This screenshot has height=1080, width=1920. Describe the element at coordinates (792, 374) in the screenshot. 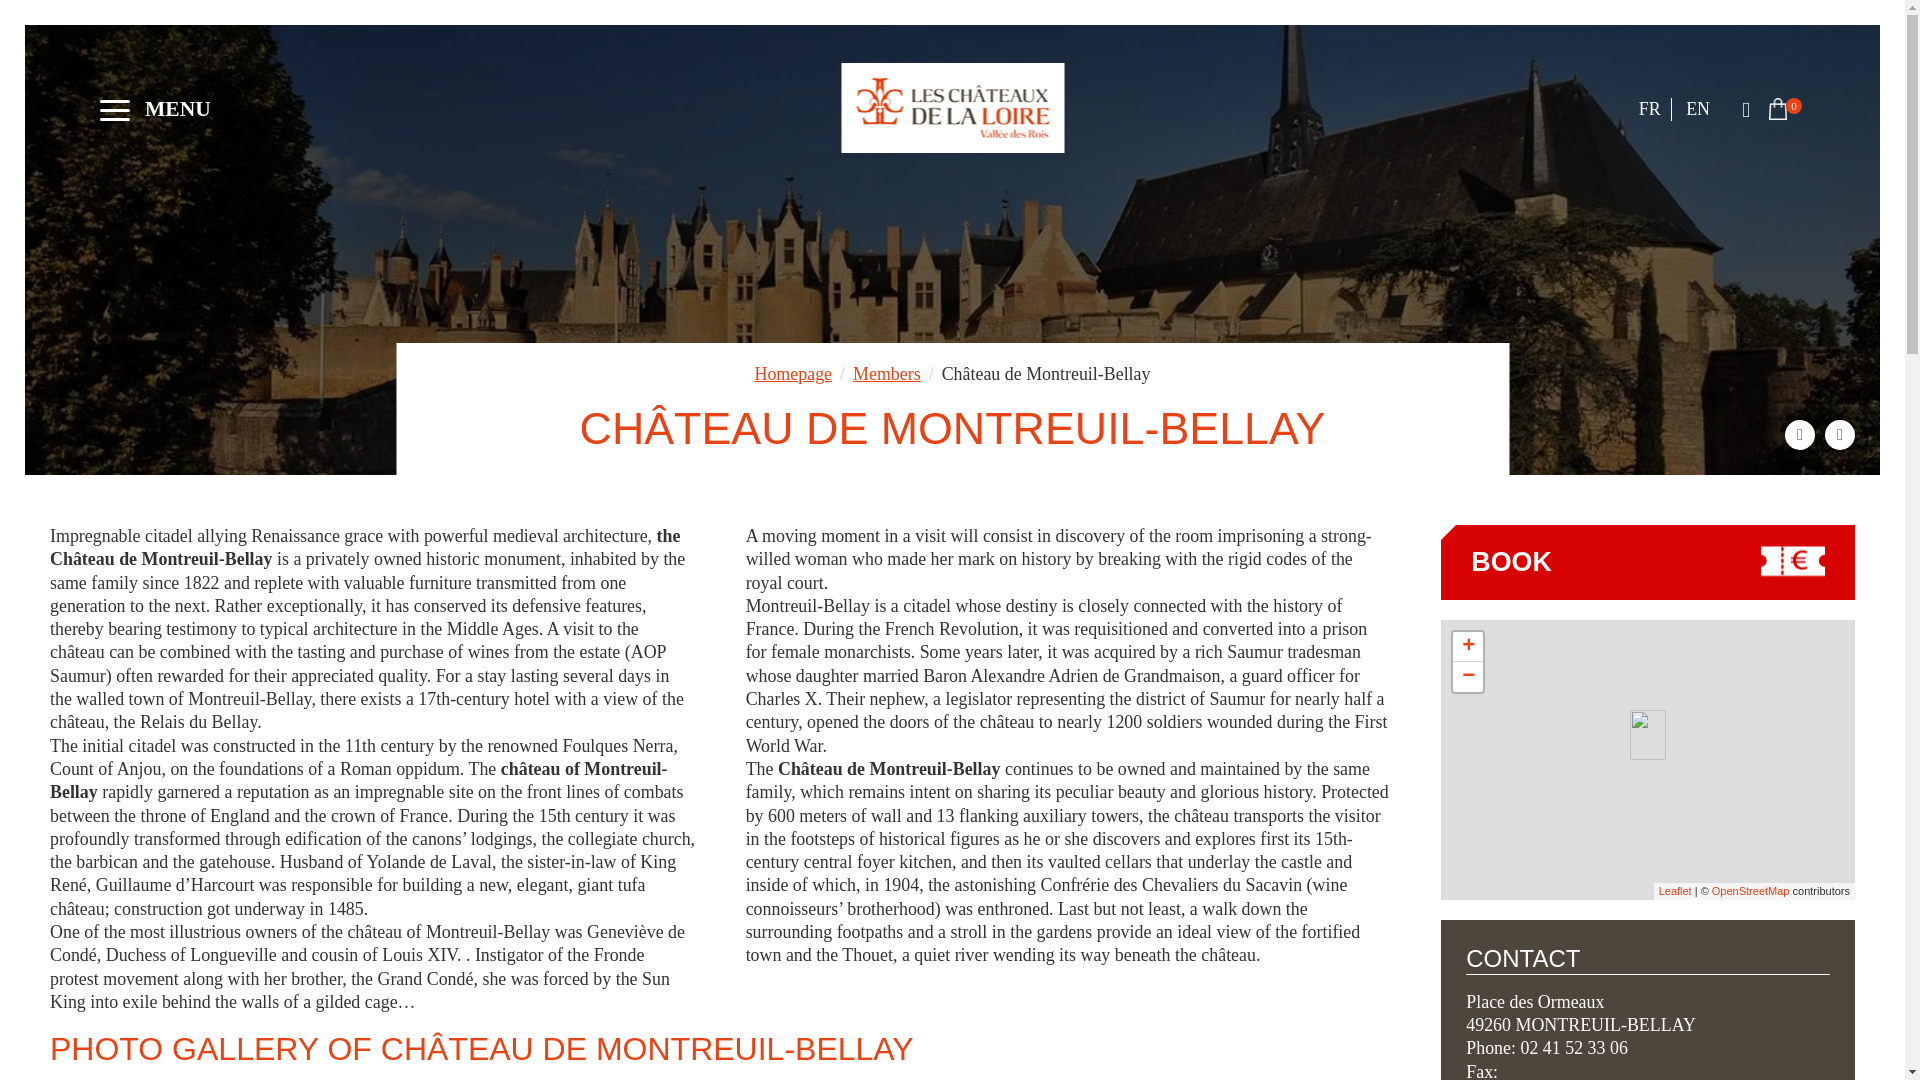

I see `Homepage` at that location.